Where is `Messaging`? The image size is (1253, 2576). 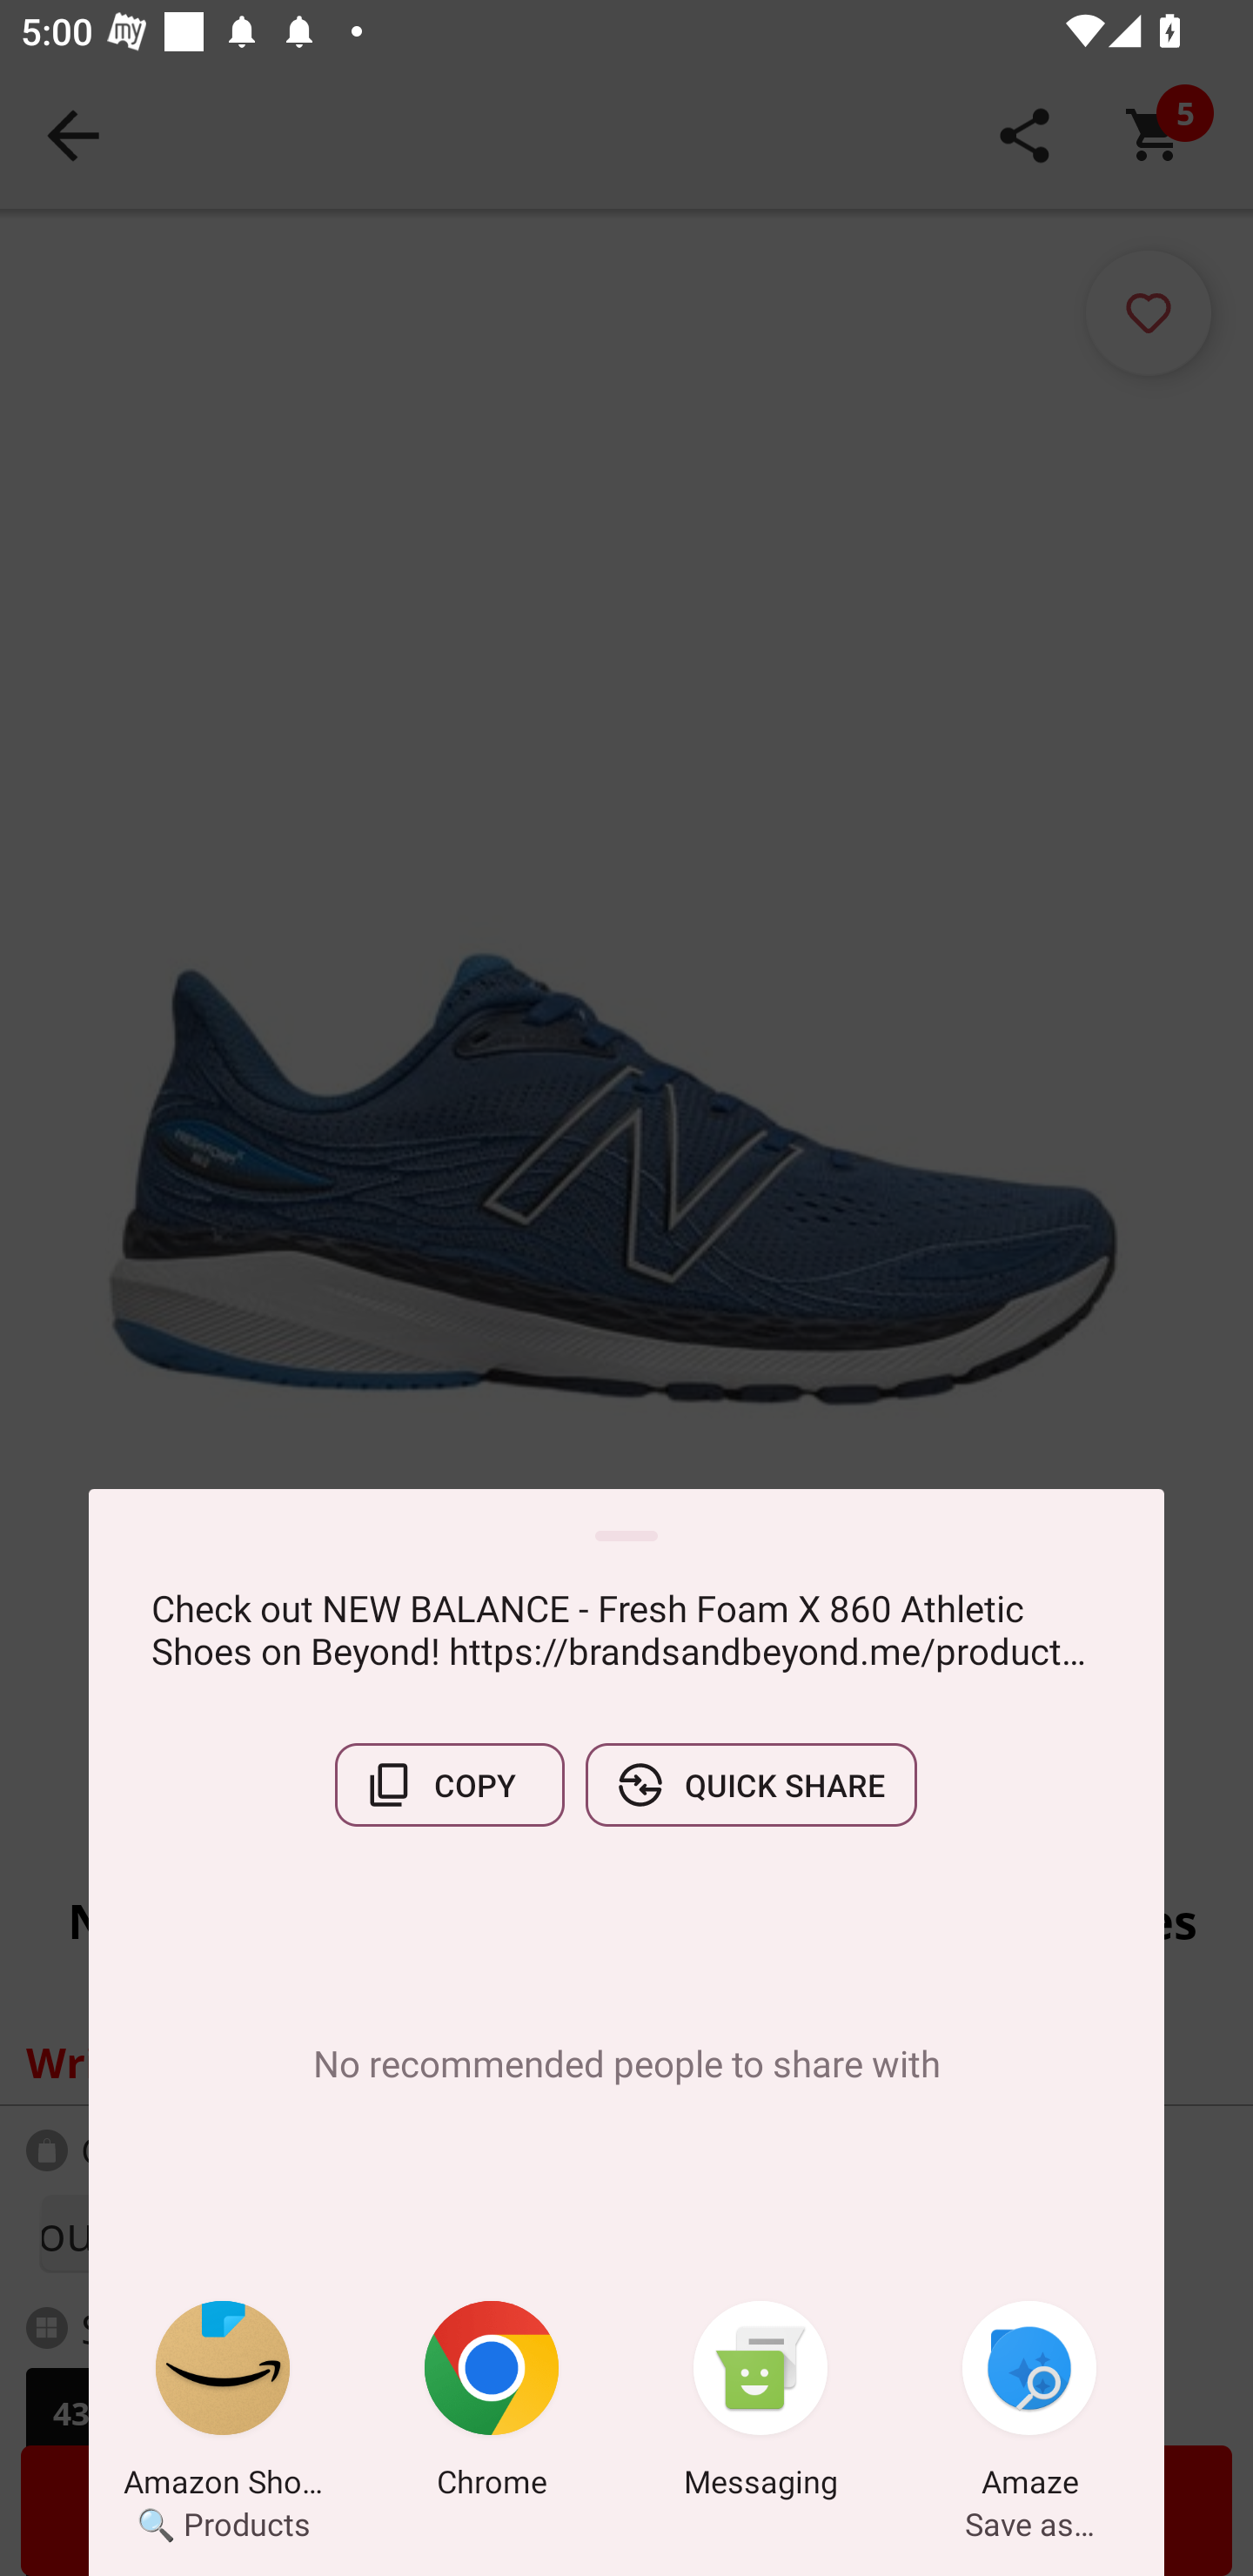 Messaging is located at coordinates (761, 2405).